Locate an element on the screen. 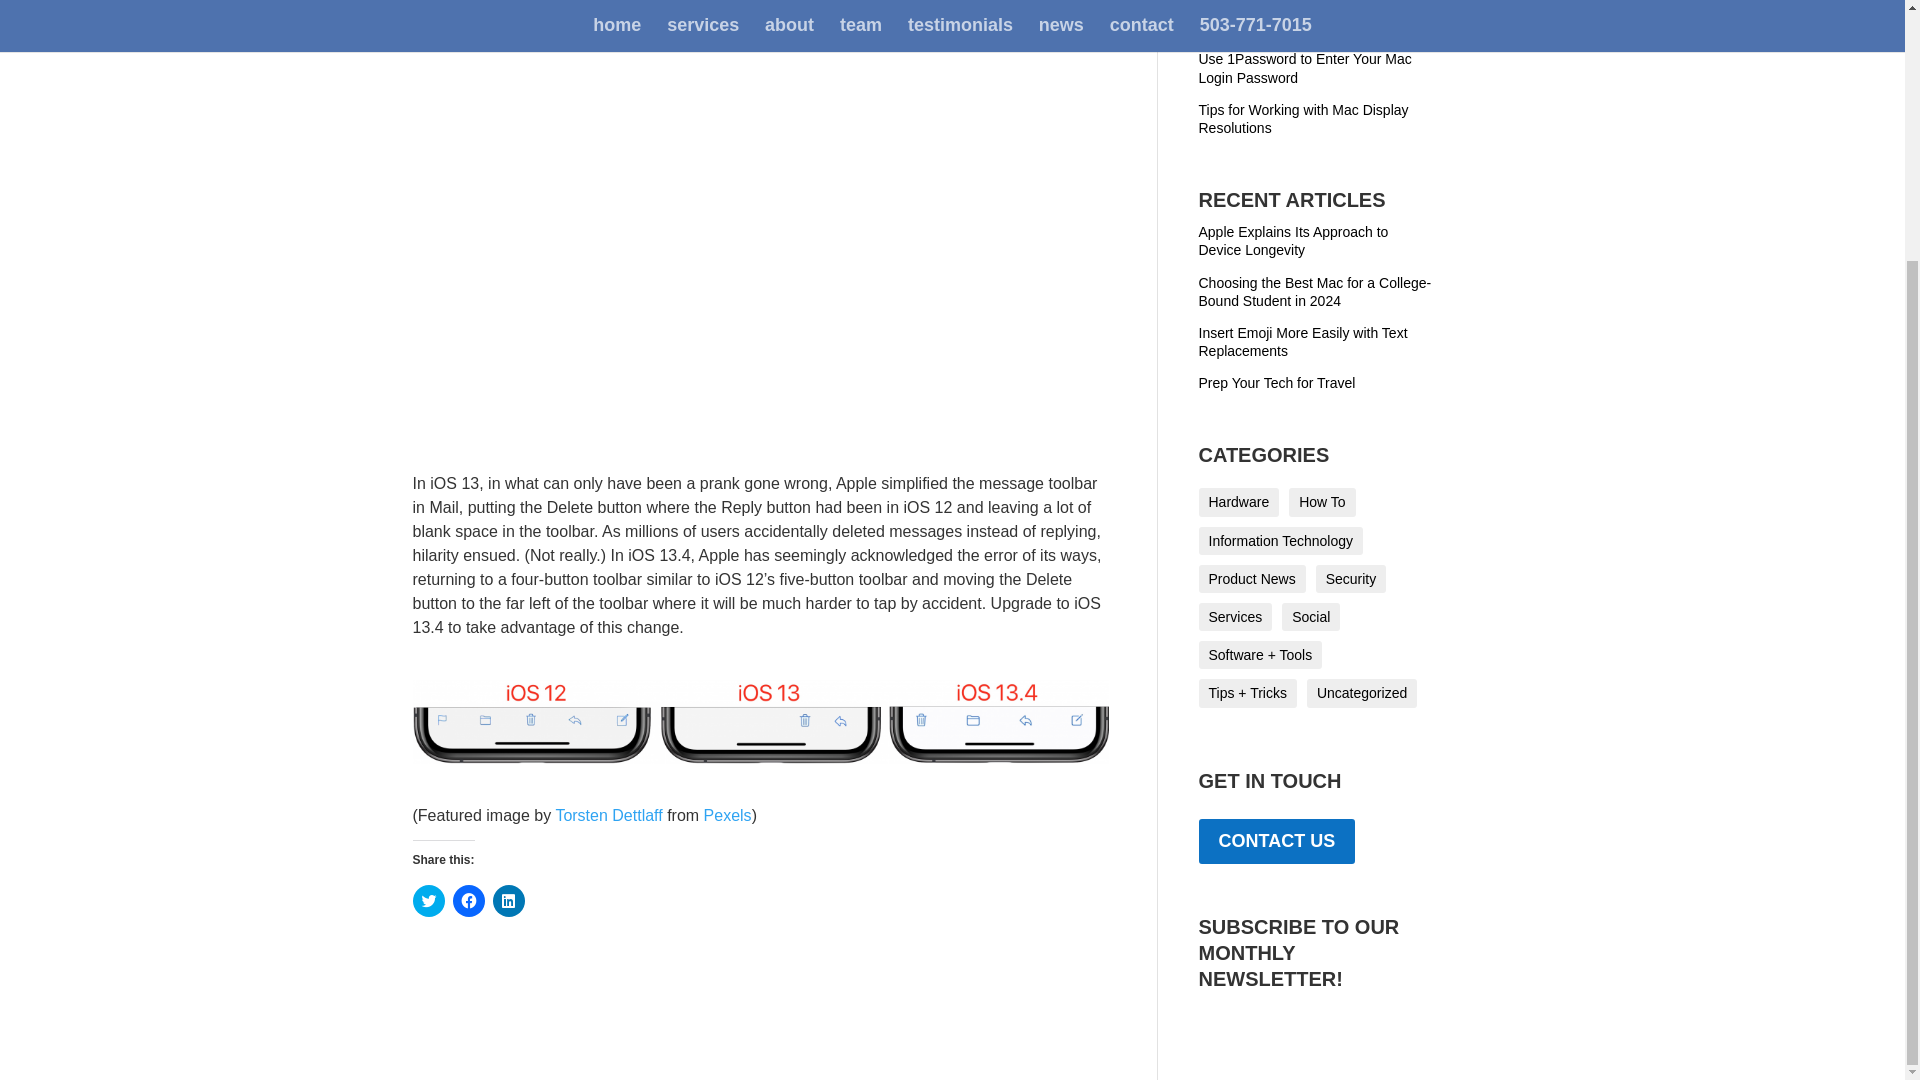 Image resolution: width=1920 pixels, height=1080 pixels. Product News is located at coordinates (1252, 578).